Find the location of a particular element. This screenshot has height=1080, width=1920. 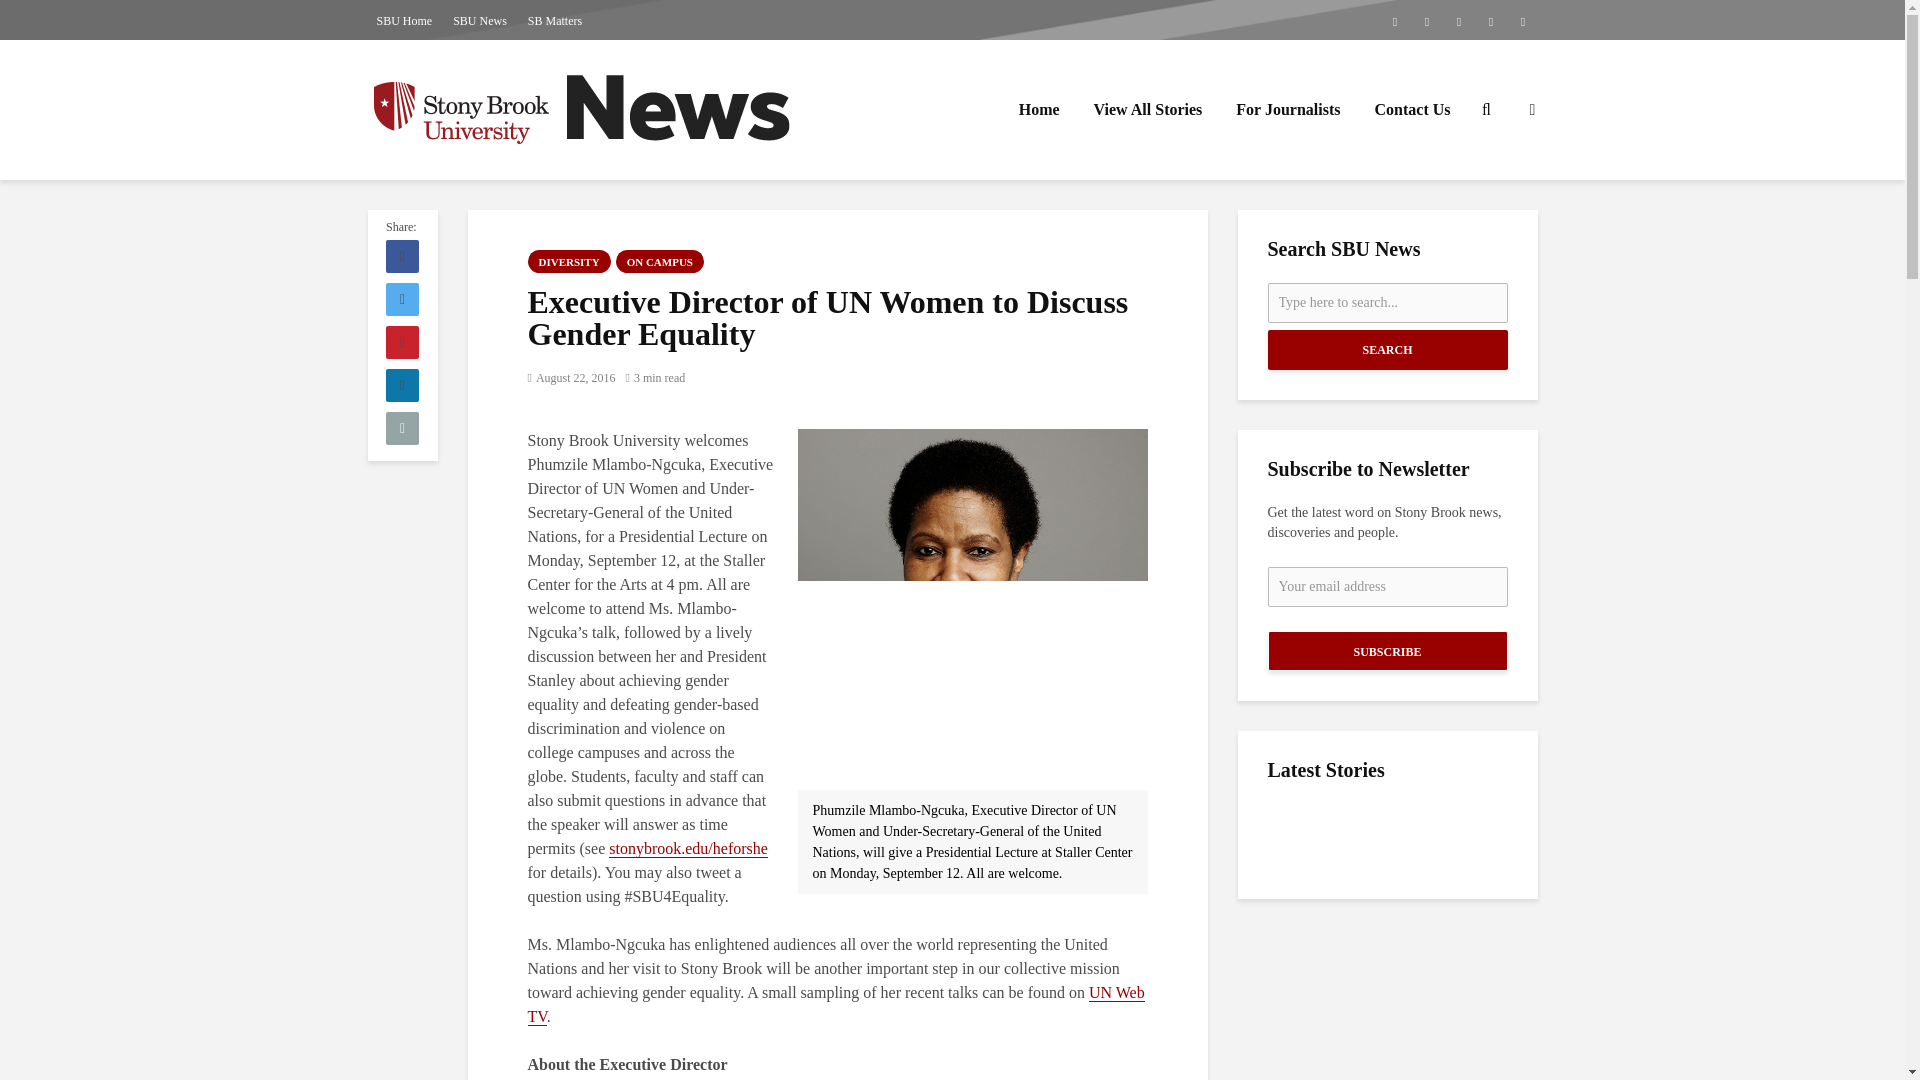

View All Stories is located at coordinates (1148, 109).